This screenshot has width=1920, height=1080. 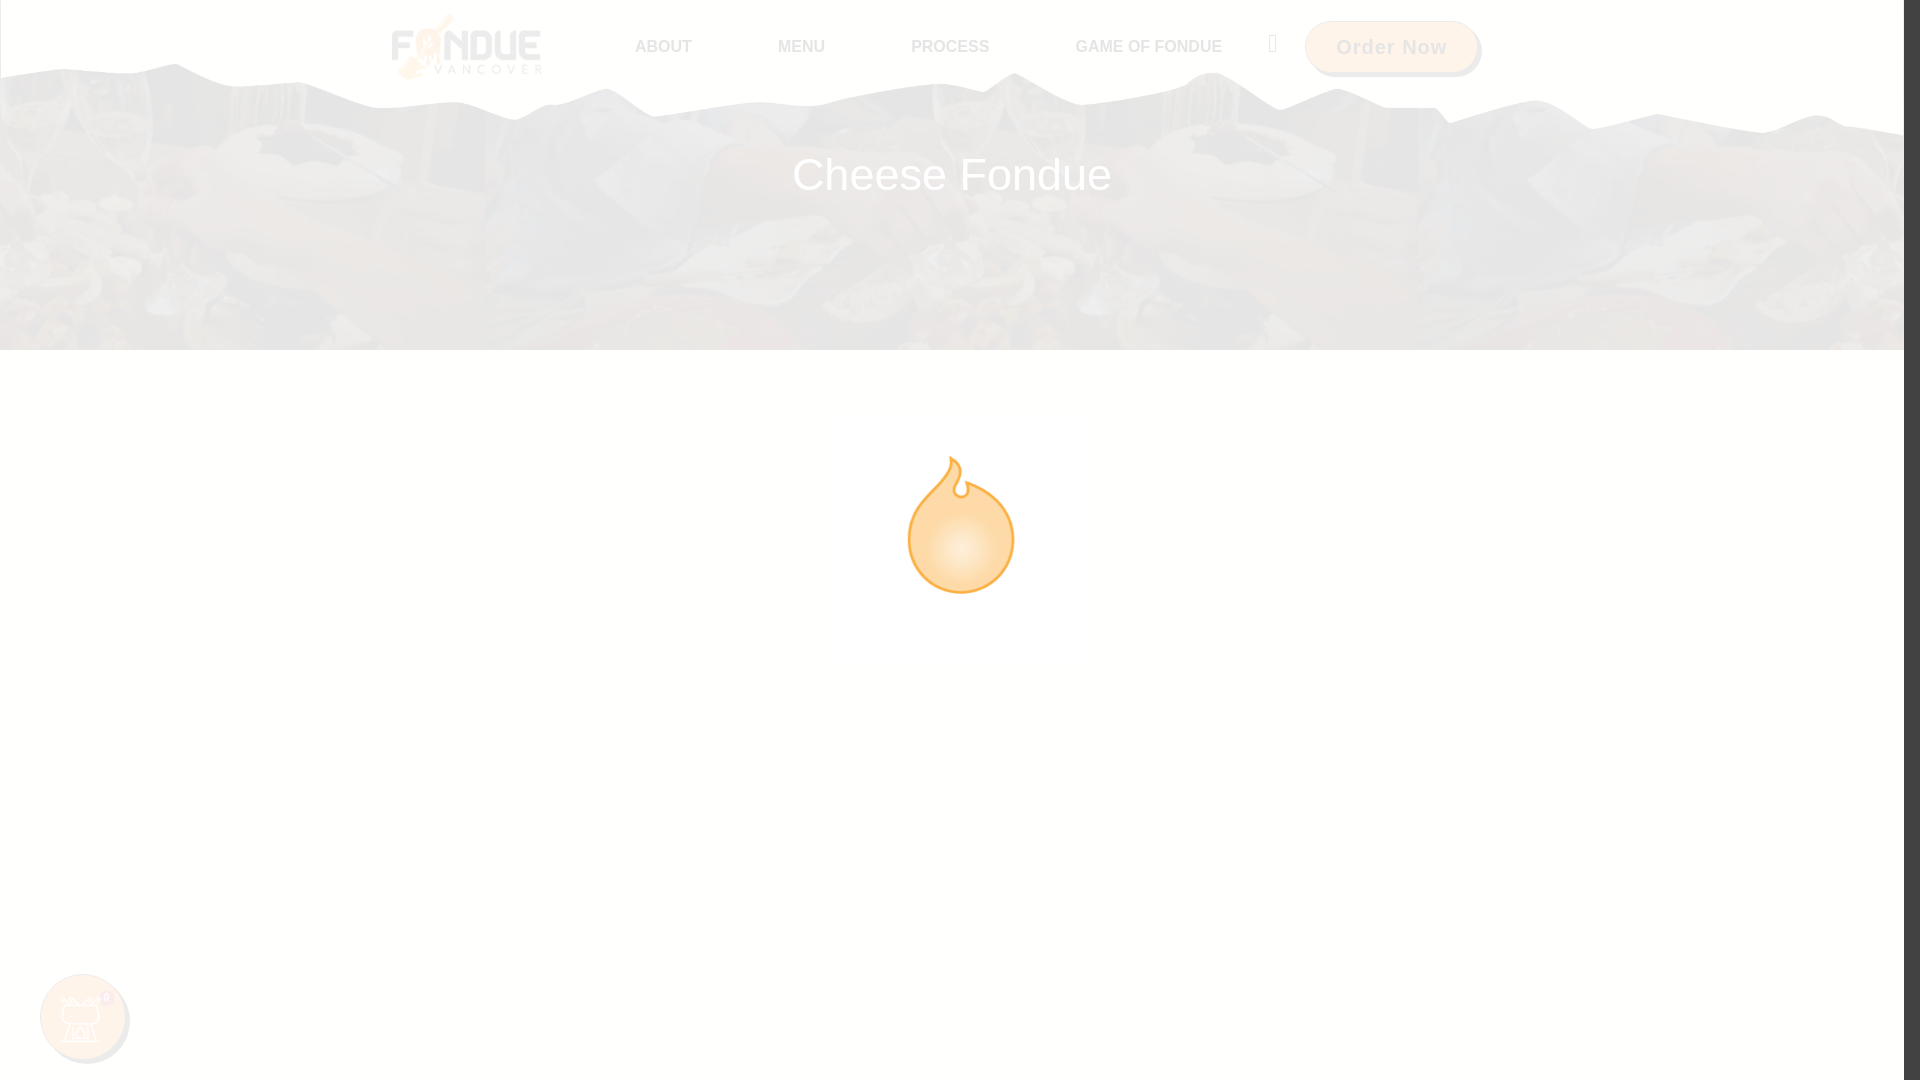 I want to click on 0, so click(x=83, y=1016).